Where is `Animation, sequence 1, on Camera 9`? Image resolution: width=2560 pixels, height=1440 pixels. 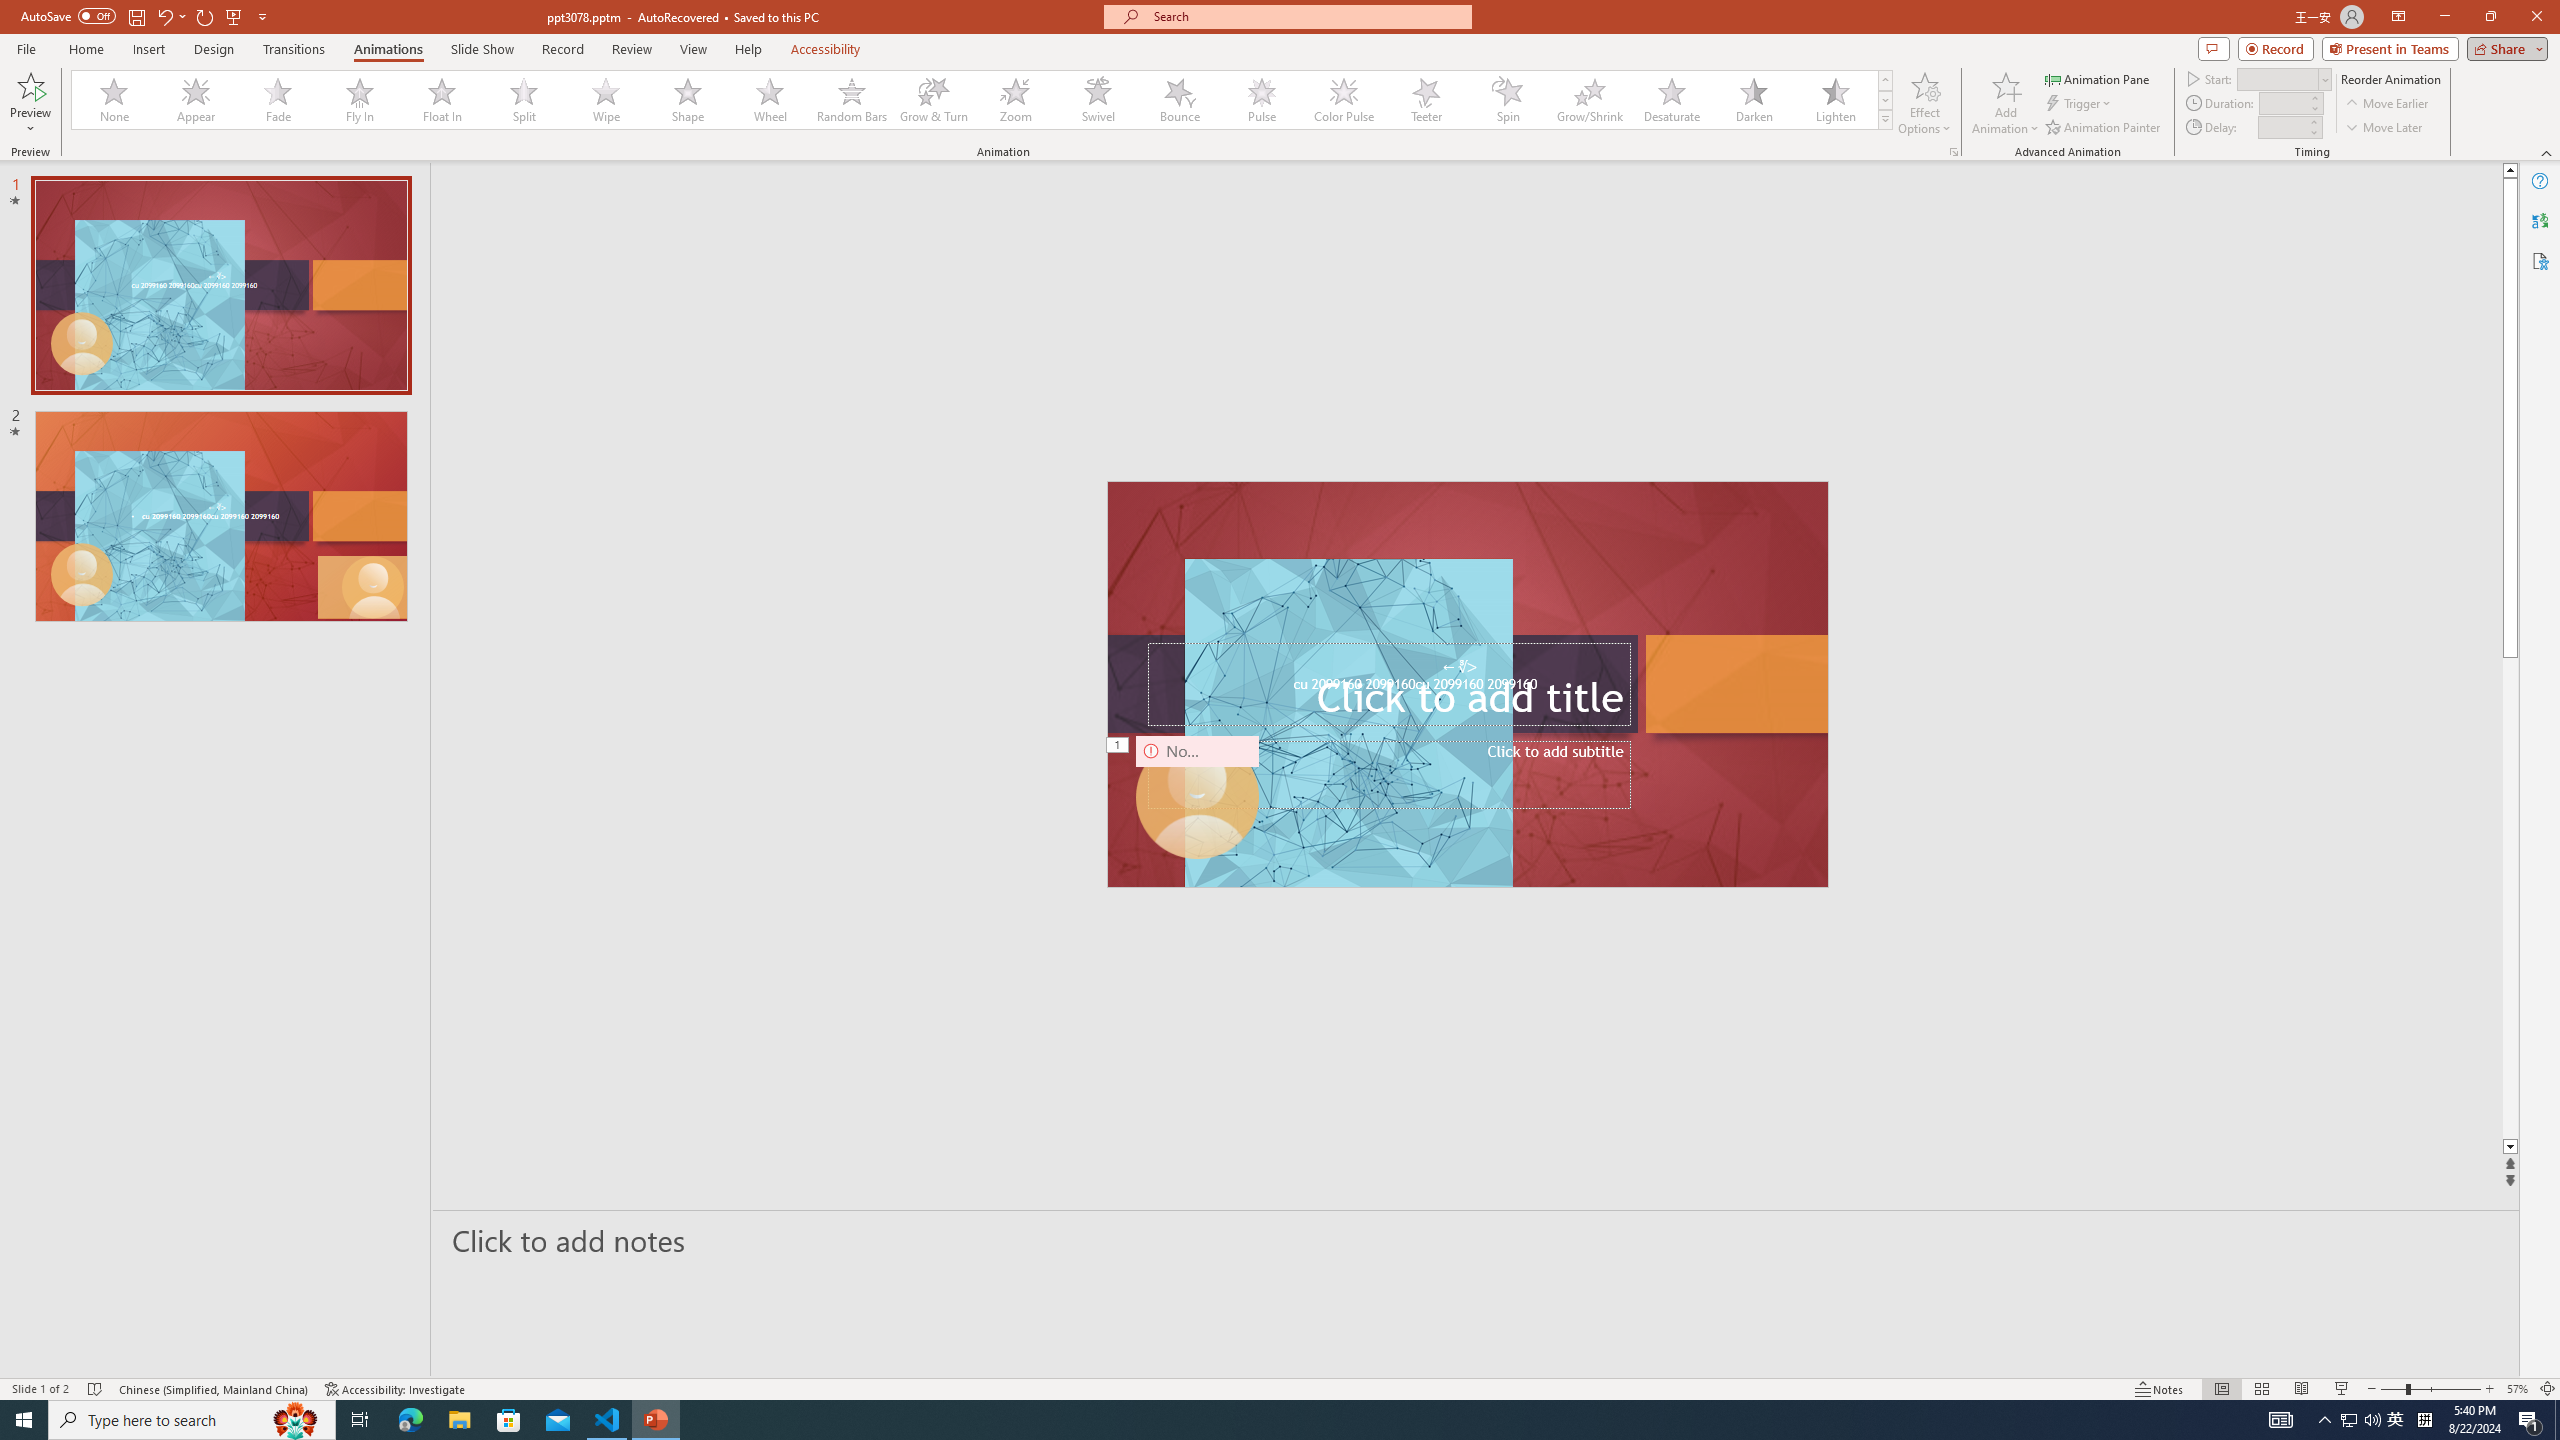
Animation, sequence 1, on Camera 9 is located at coordinates (1118, 746).